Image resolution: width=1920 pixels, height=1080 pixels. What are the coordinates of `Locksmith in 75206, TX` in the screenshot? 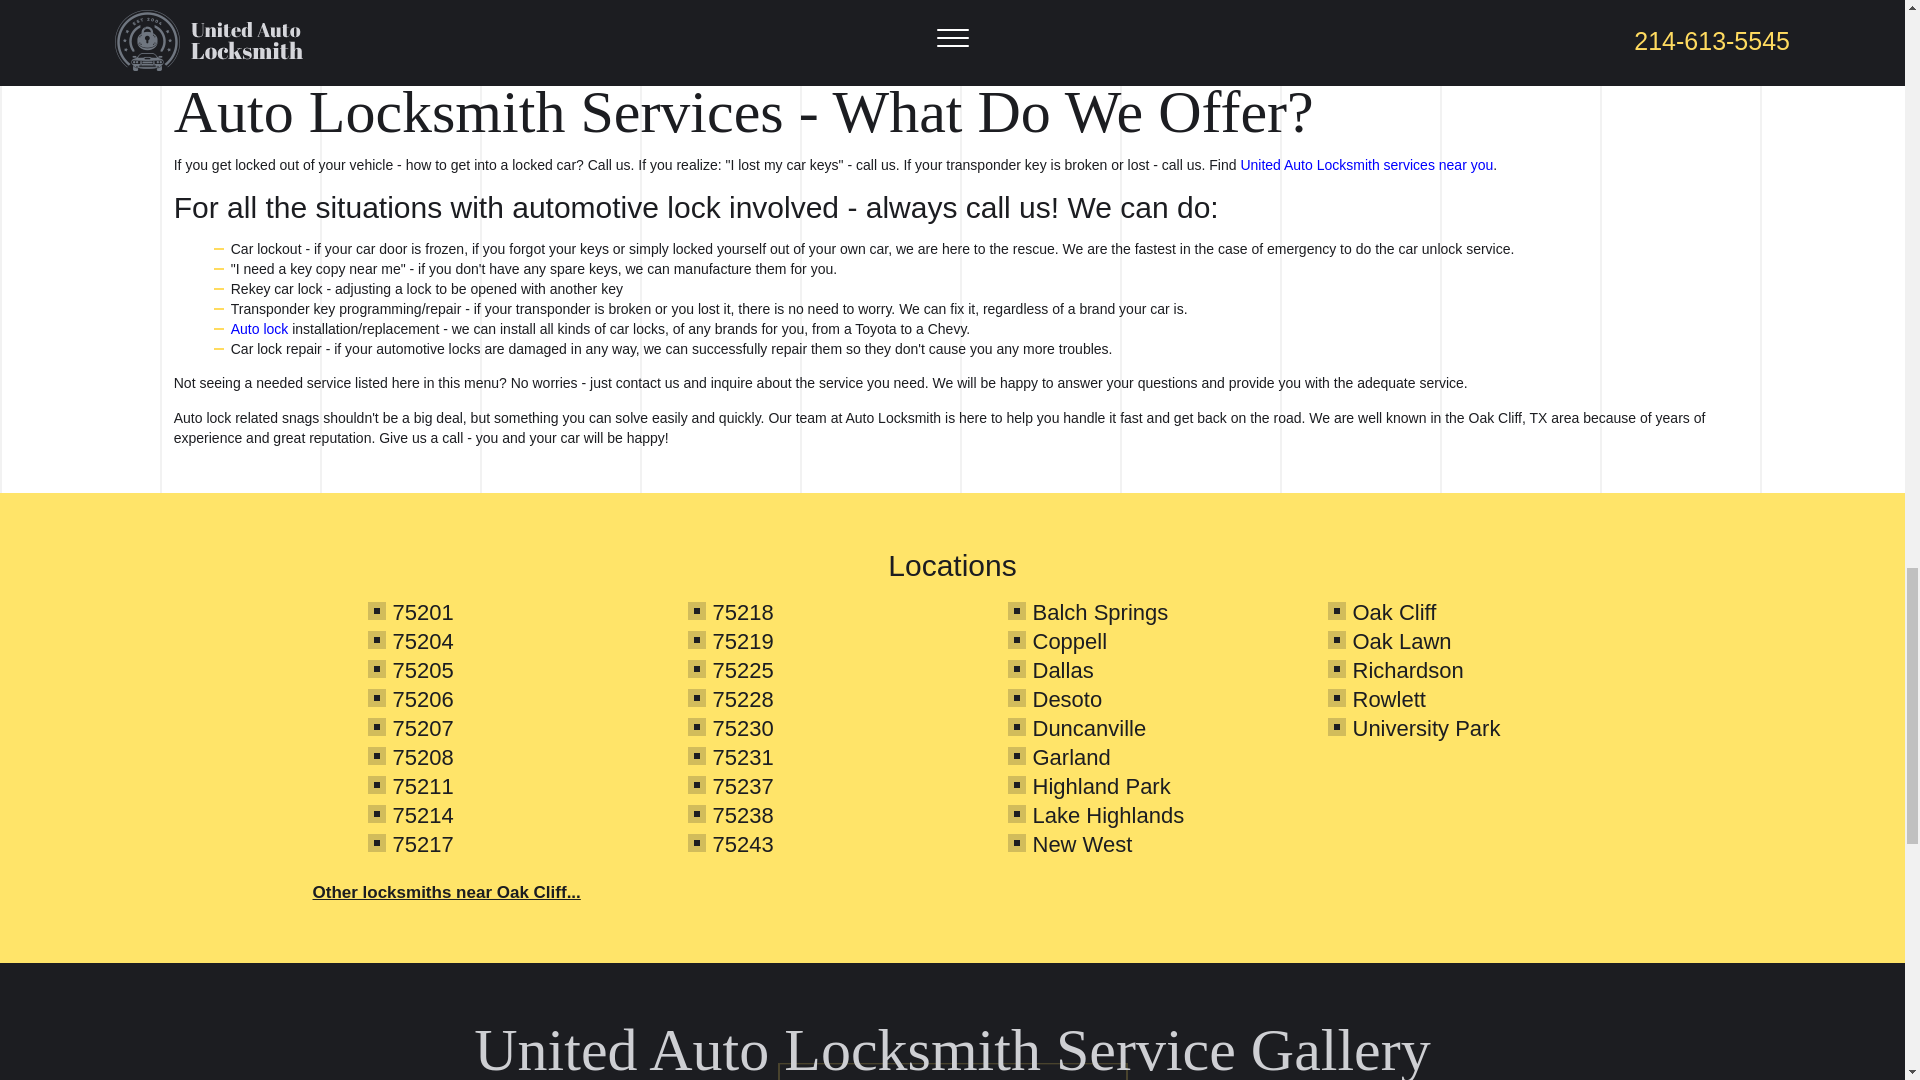 It's located at (422, 698).